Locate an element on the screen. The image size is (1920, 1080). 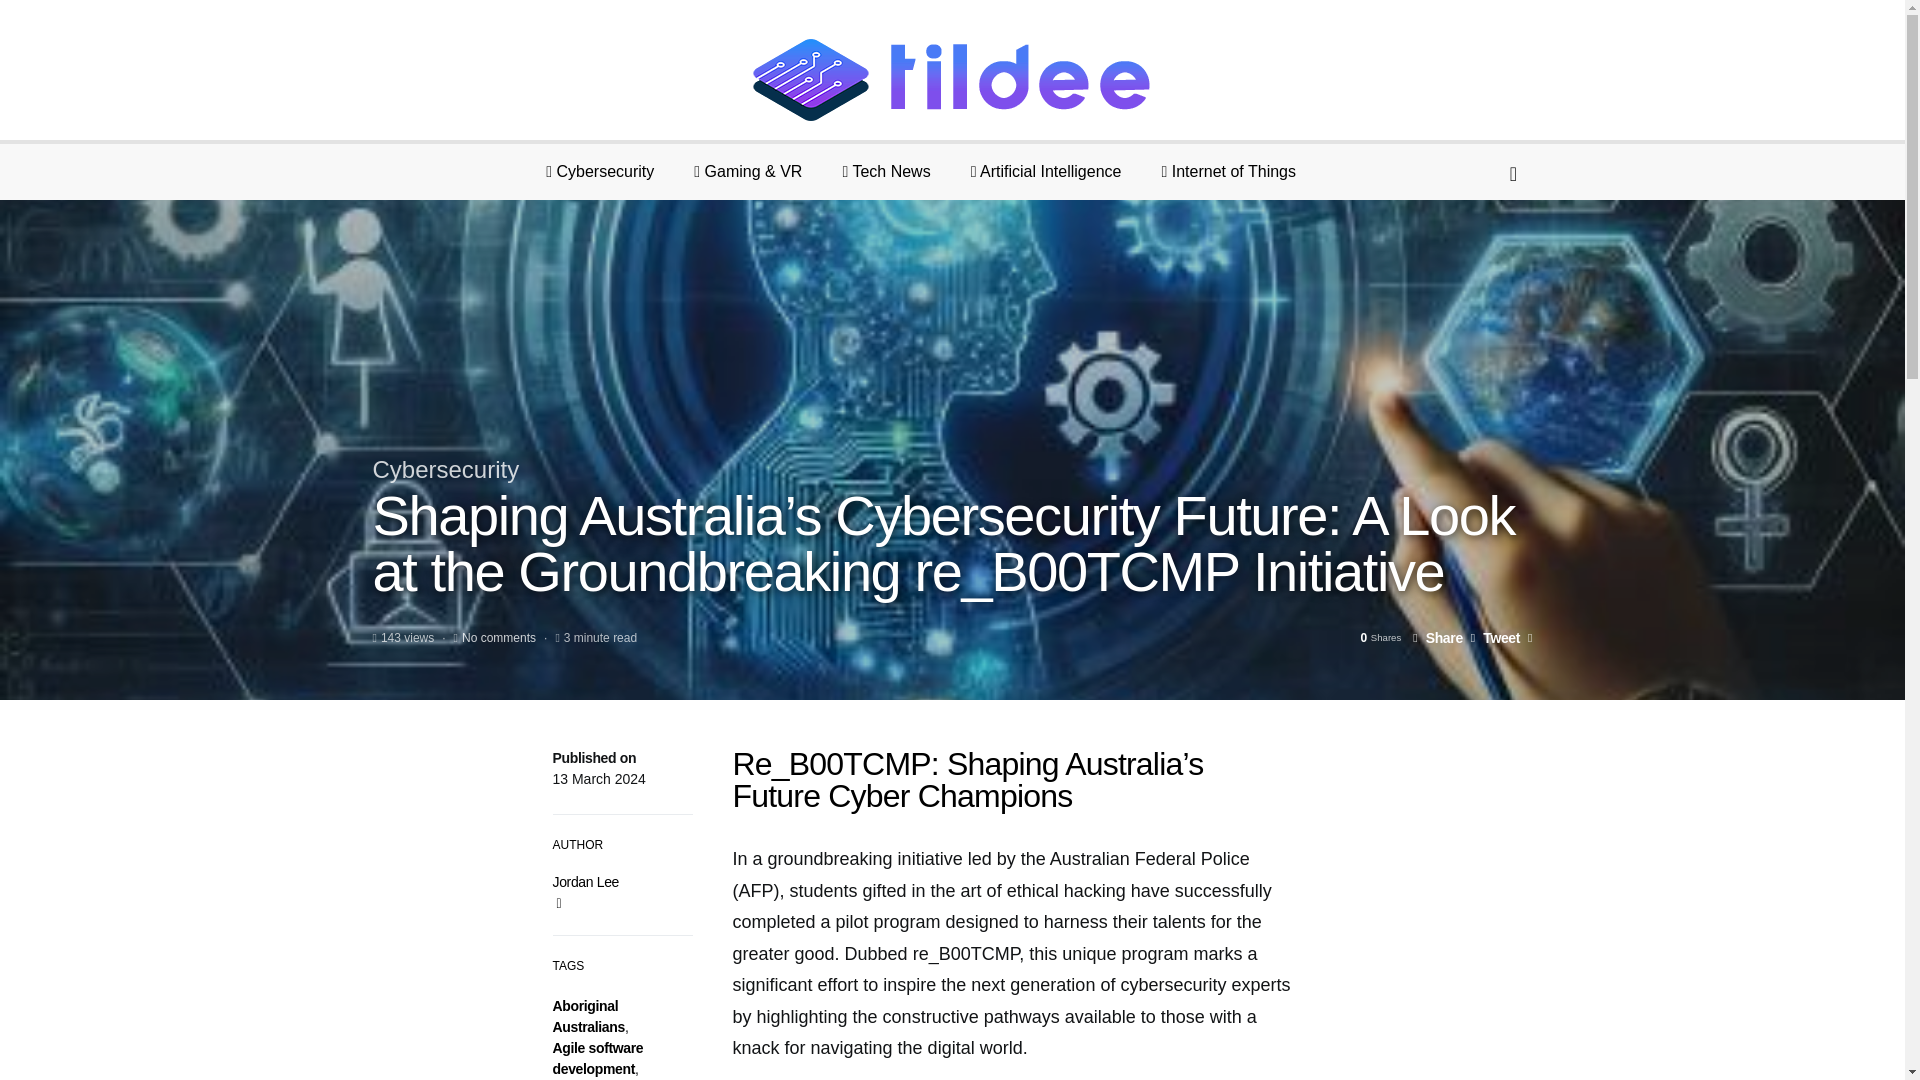
Agile software development is located at coordinates (598, 1058).